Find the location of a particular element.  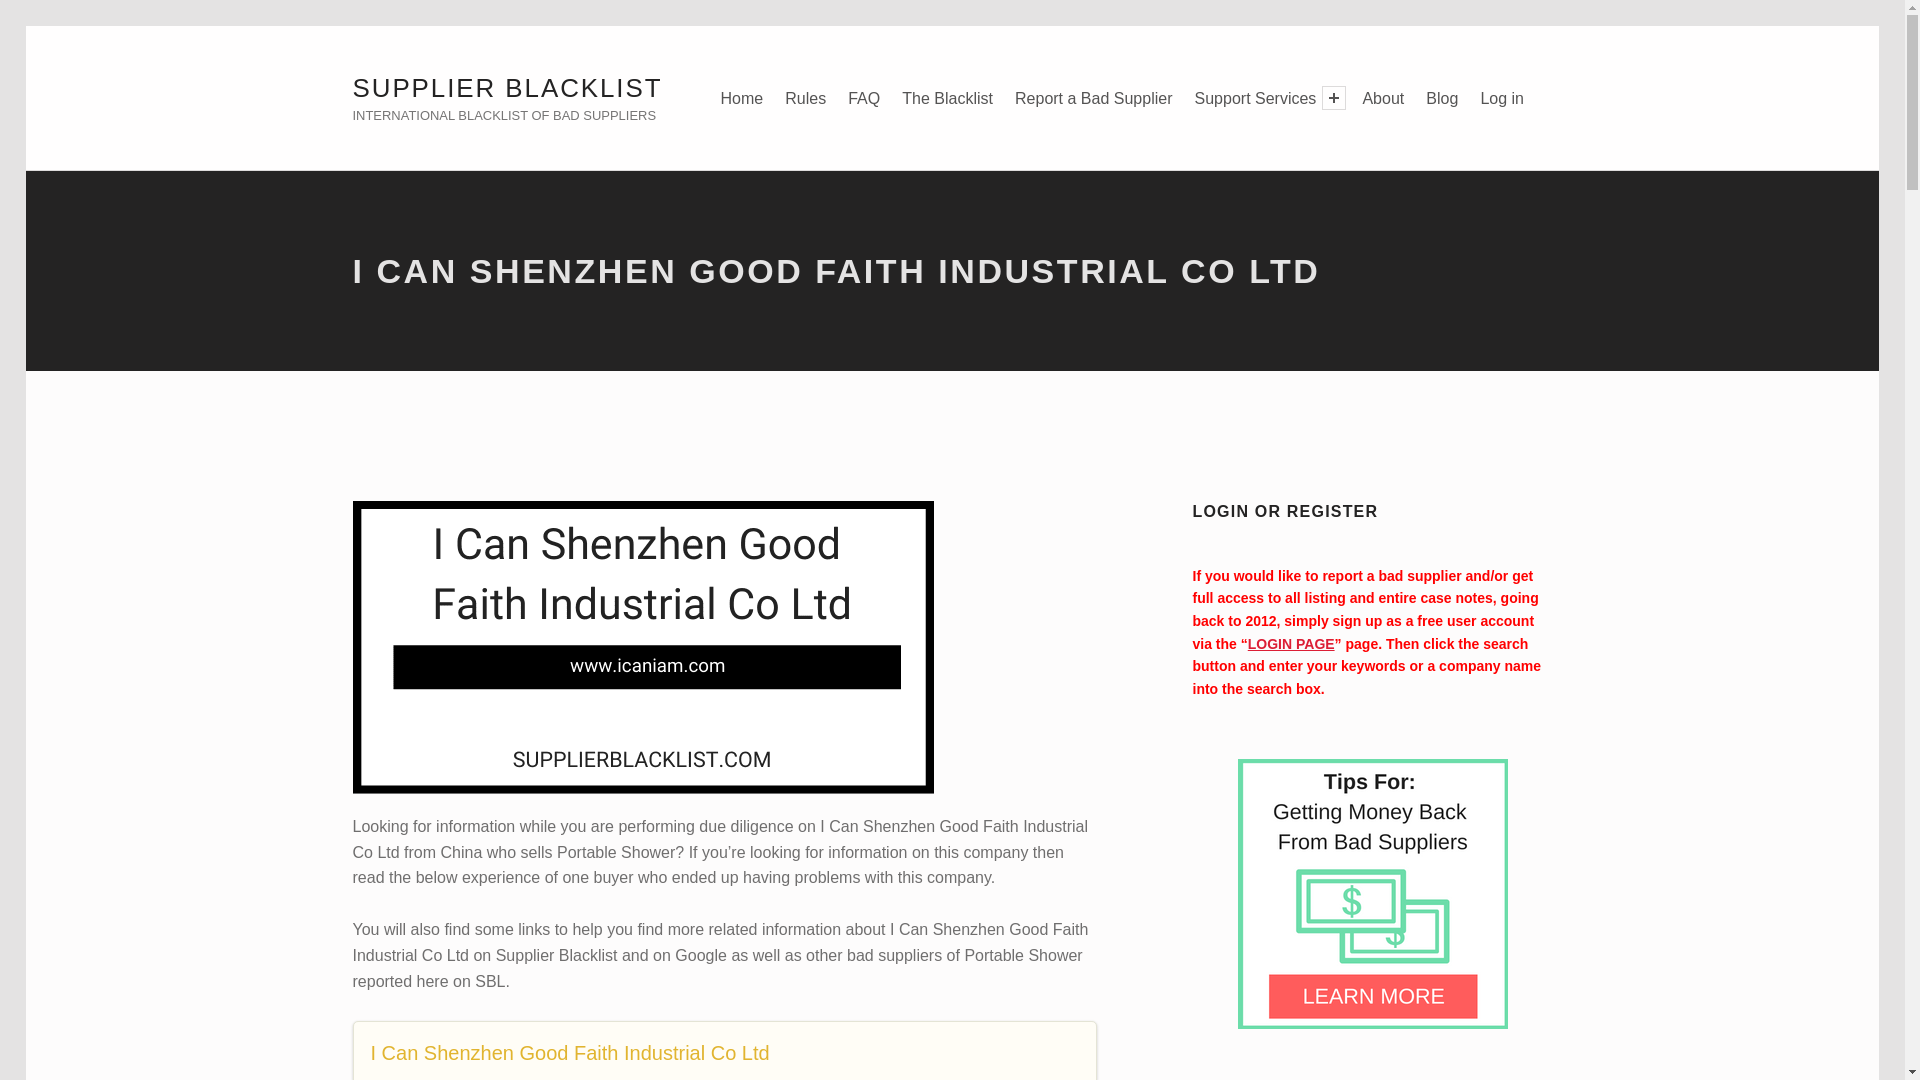

Rules is located at coordinates (805, 98).